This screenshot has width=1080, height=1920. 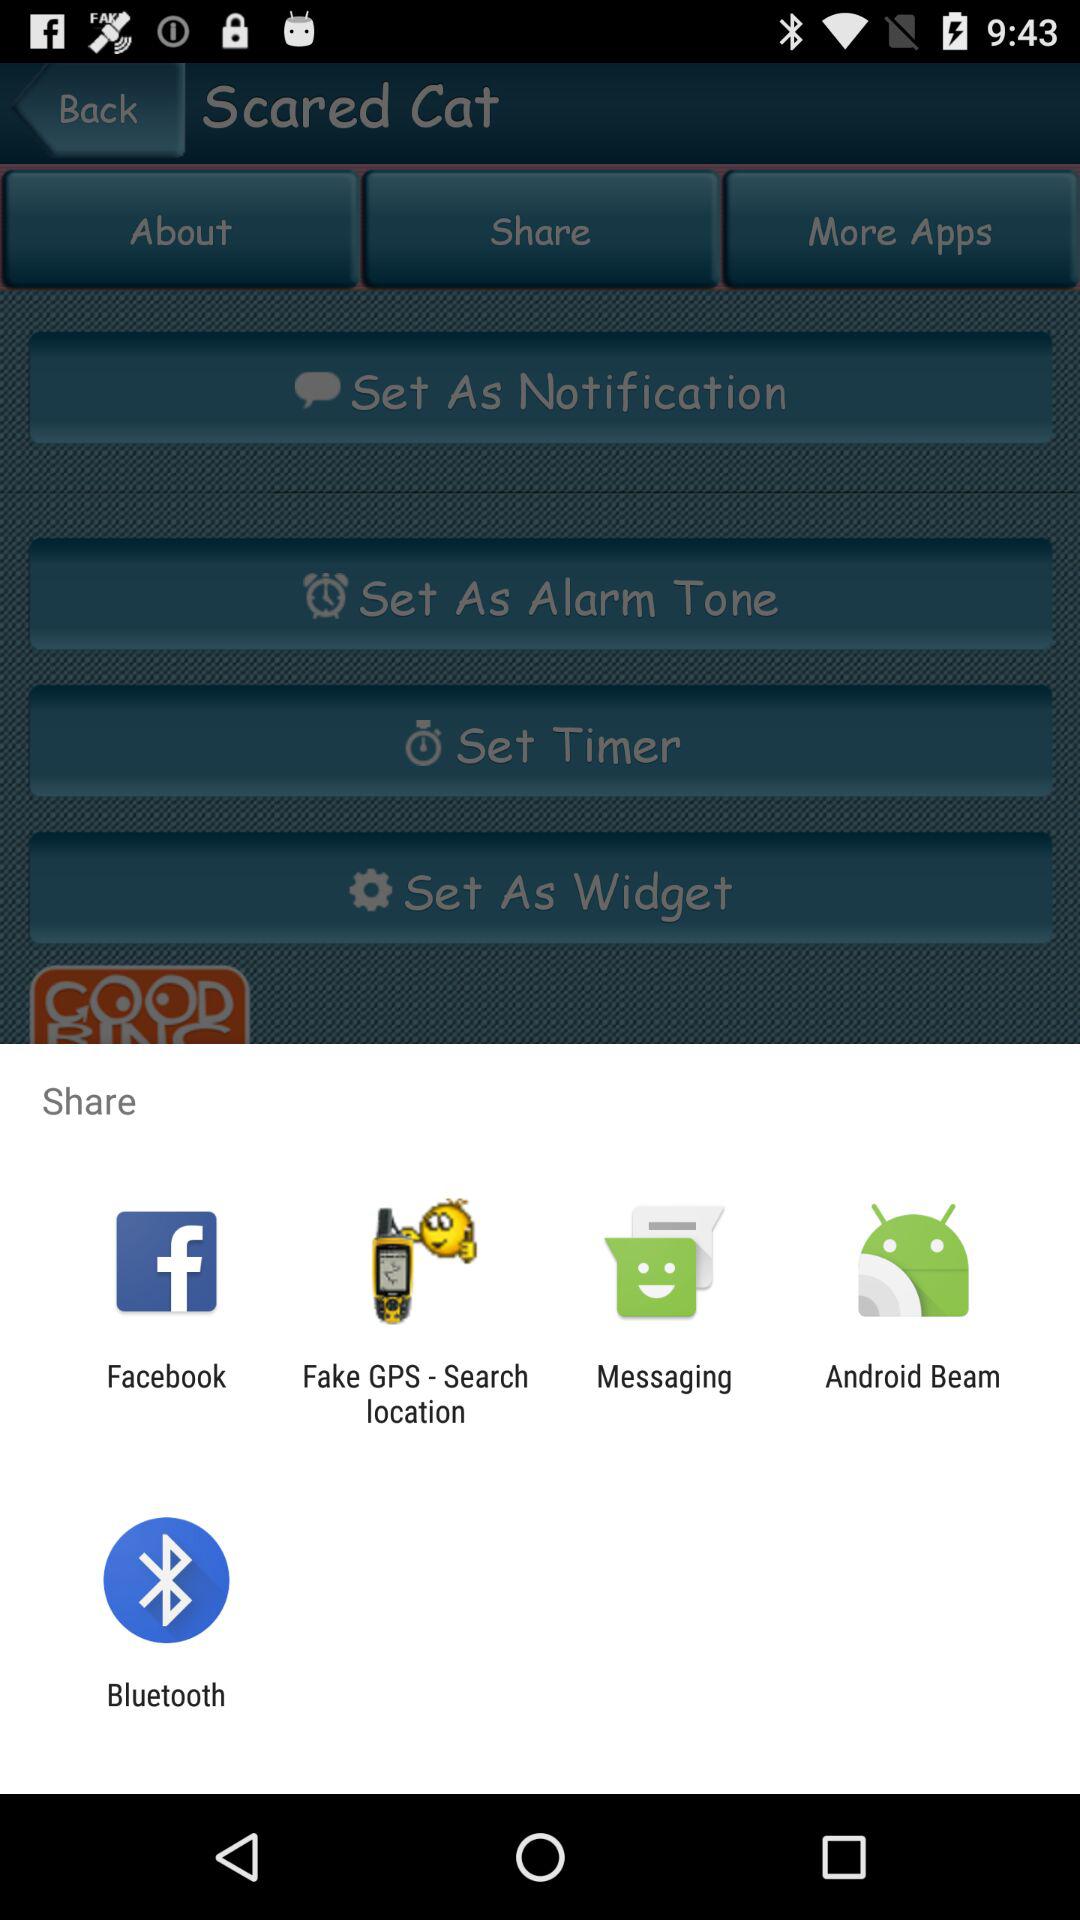 I want to click on click app to the left of the fake gps search, so click(x=166, y=1393).